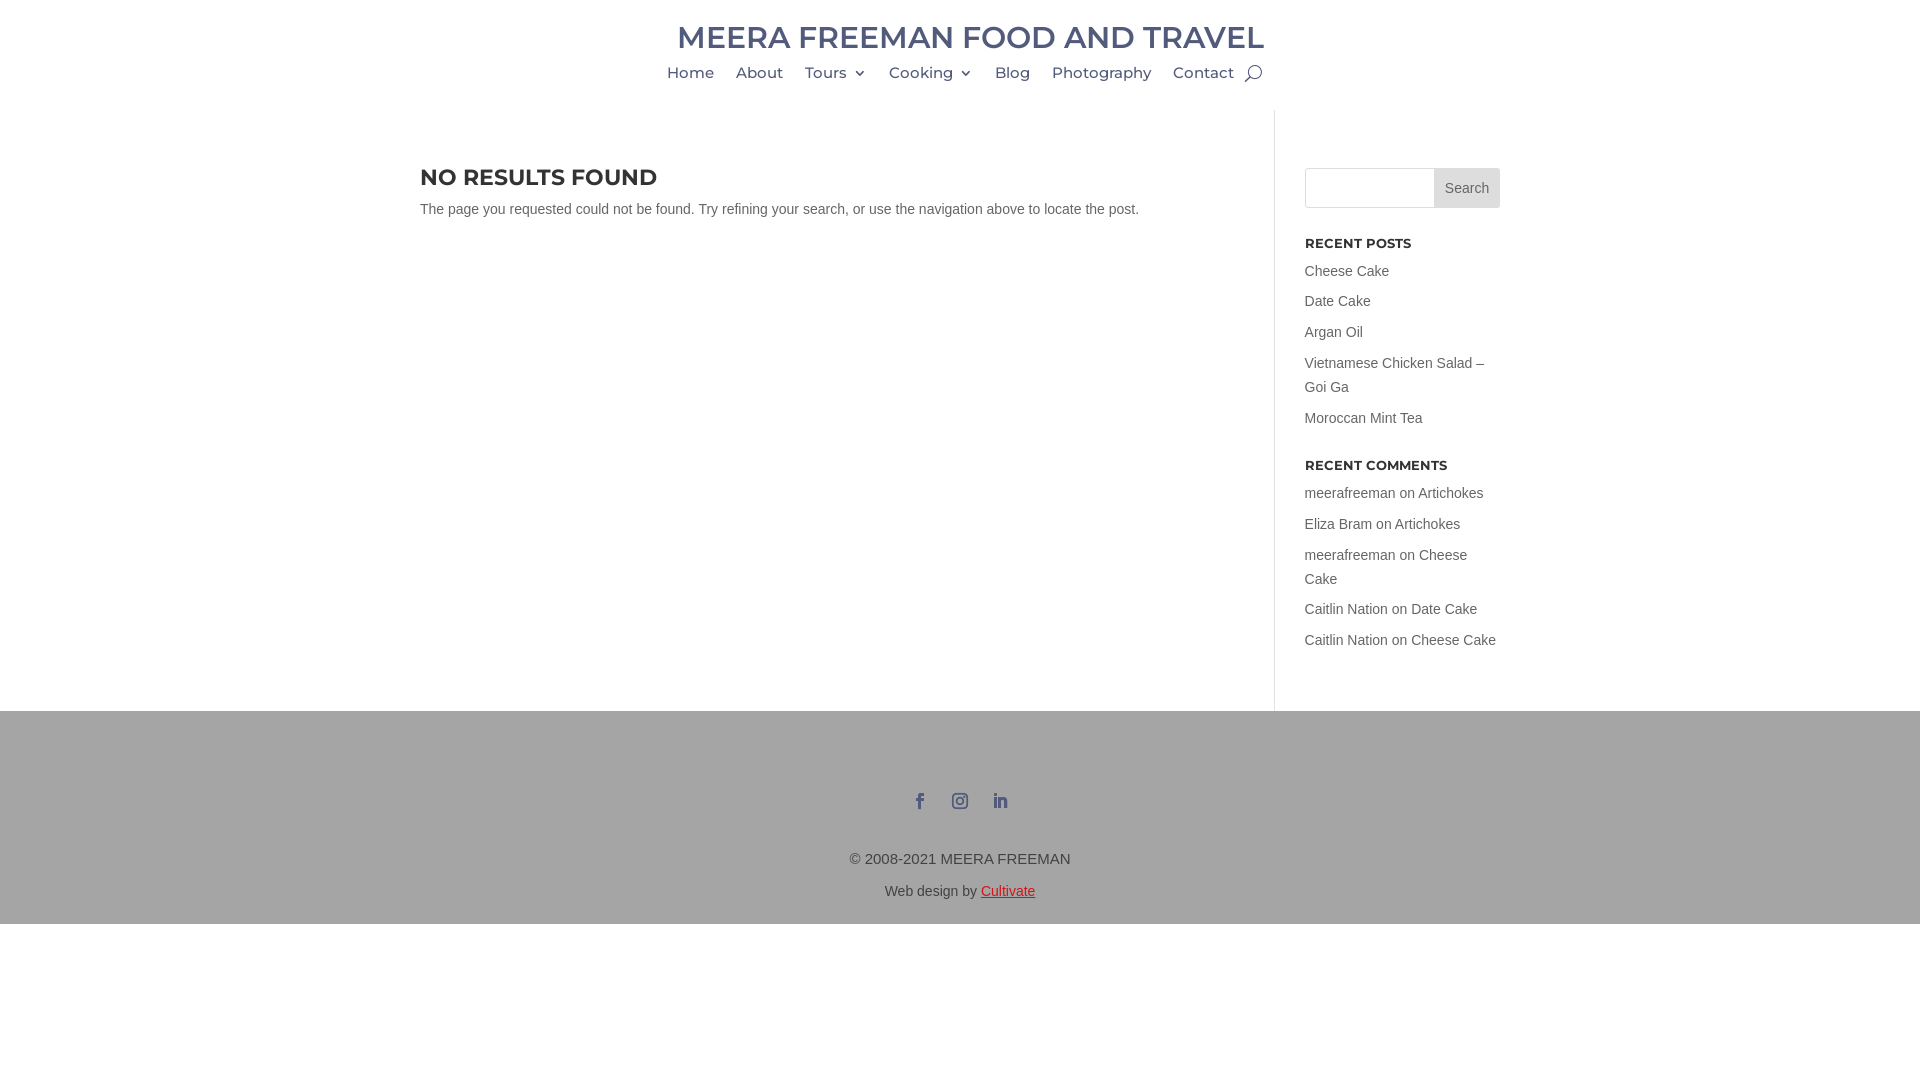 The height and width of the screenshot is (1080, 1920). I want to click on Home, so click(690, 77).